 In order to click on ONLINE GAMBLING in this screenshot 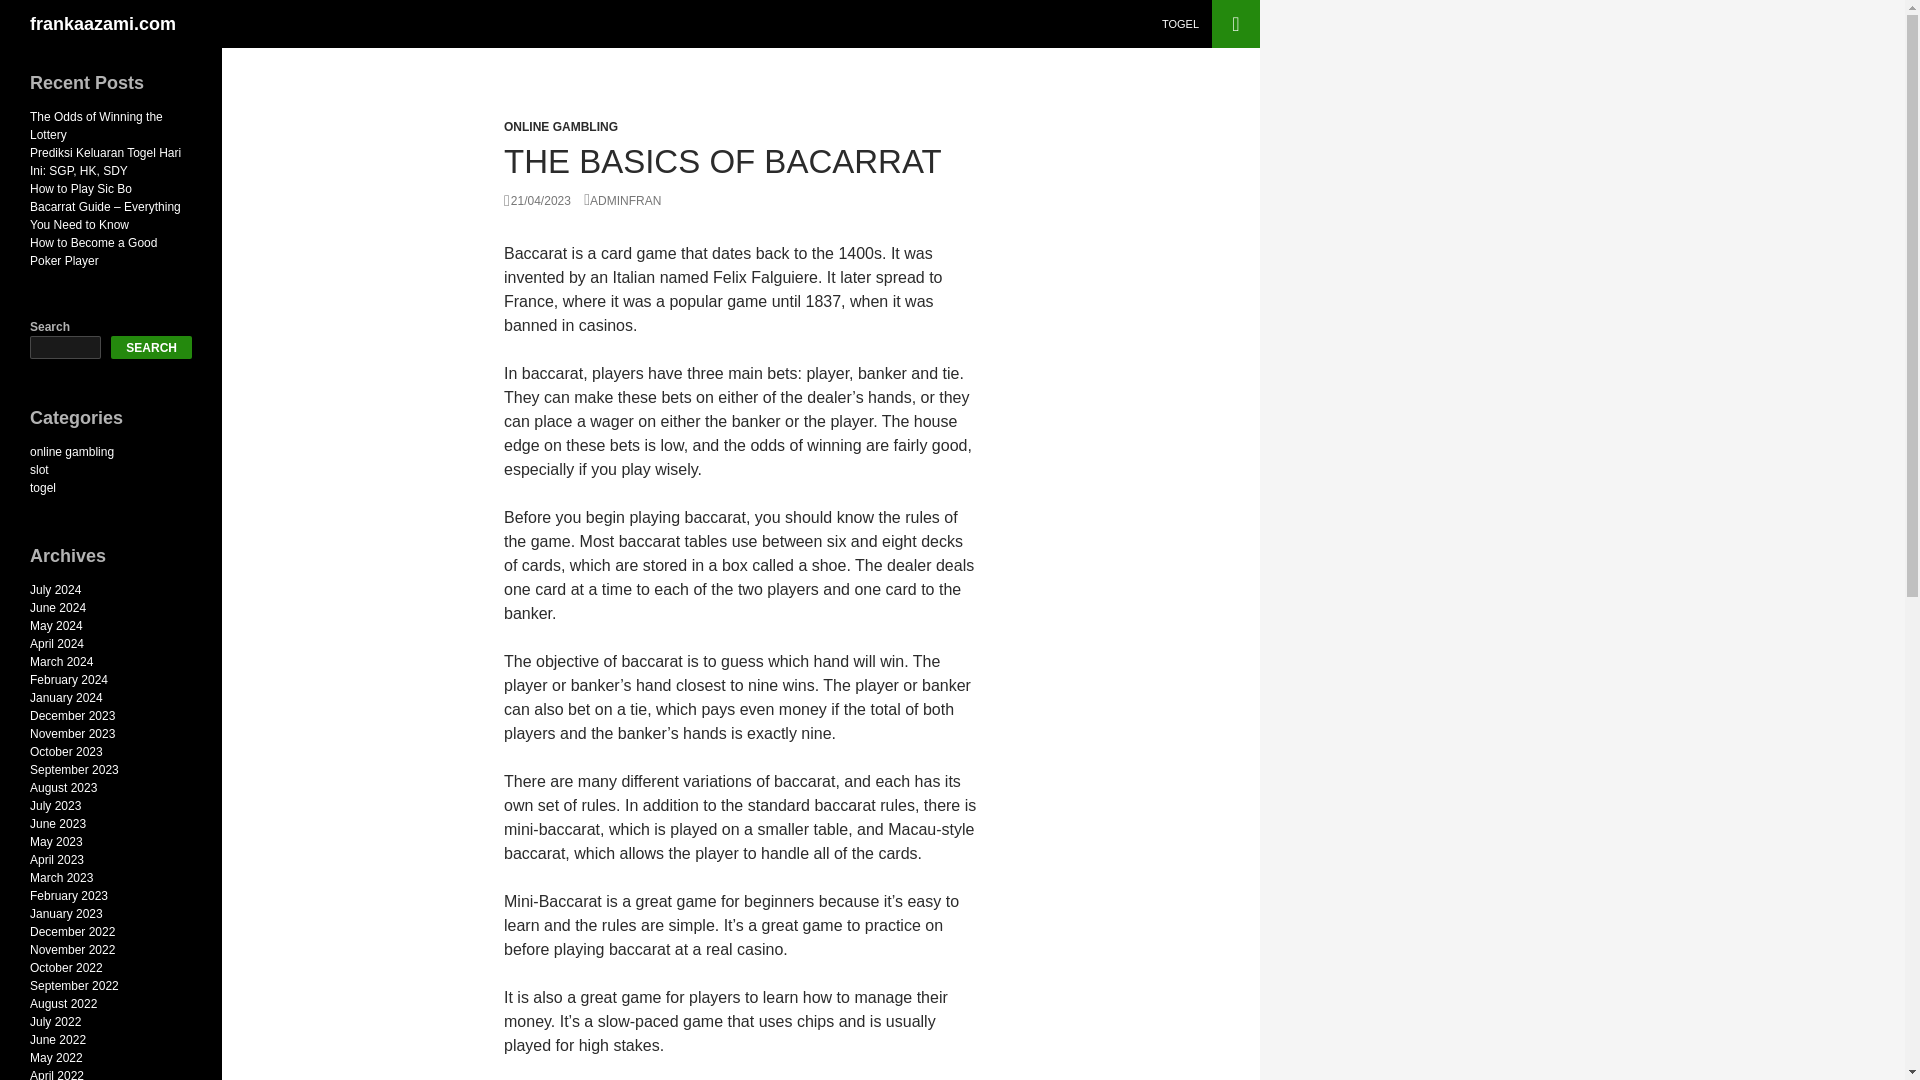, I will do `click(560, 126)`.